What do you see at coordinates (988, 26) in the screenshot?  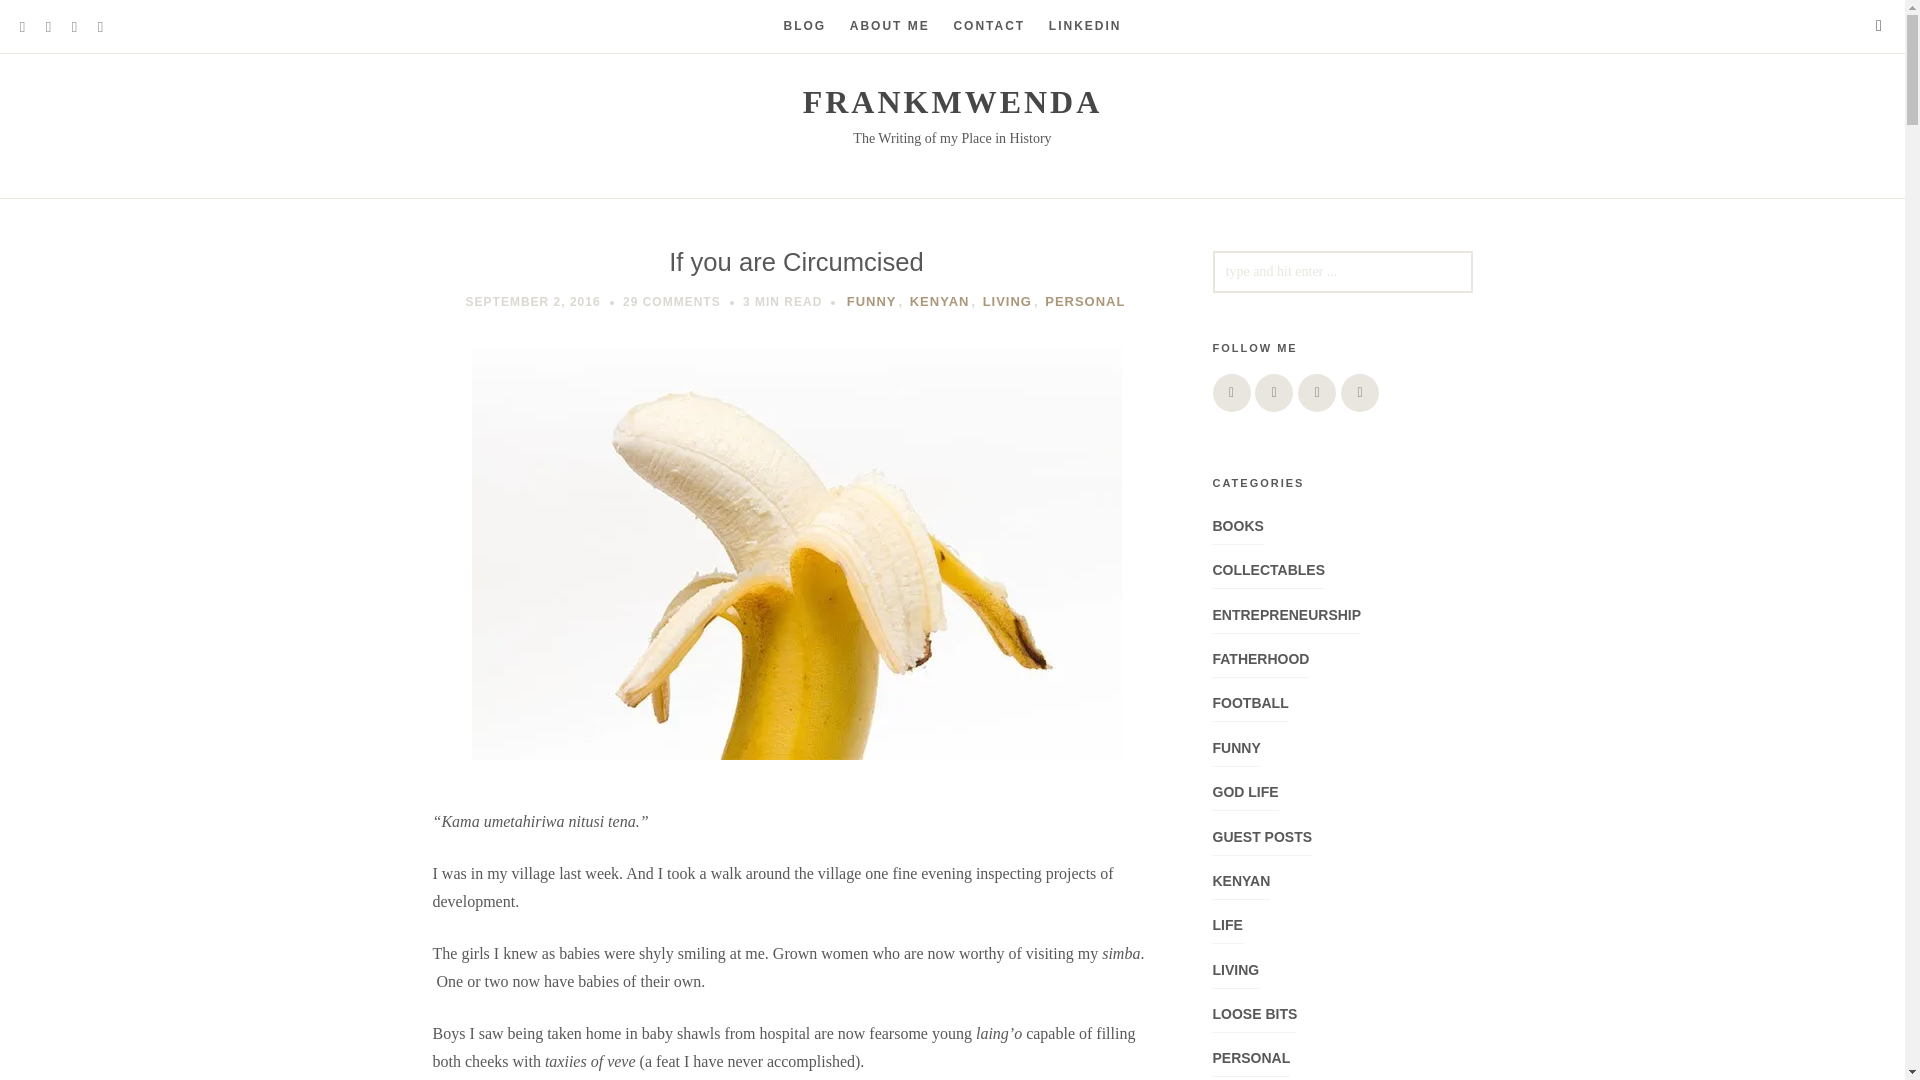 I see `CONTACT` at bounding box center [988, 26].